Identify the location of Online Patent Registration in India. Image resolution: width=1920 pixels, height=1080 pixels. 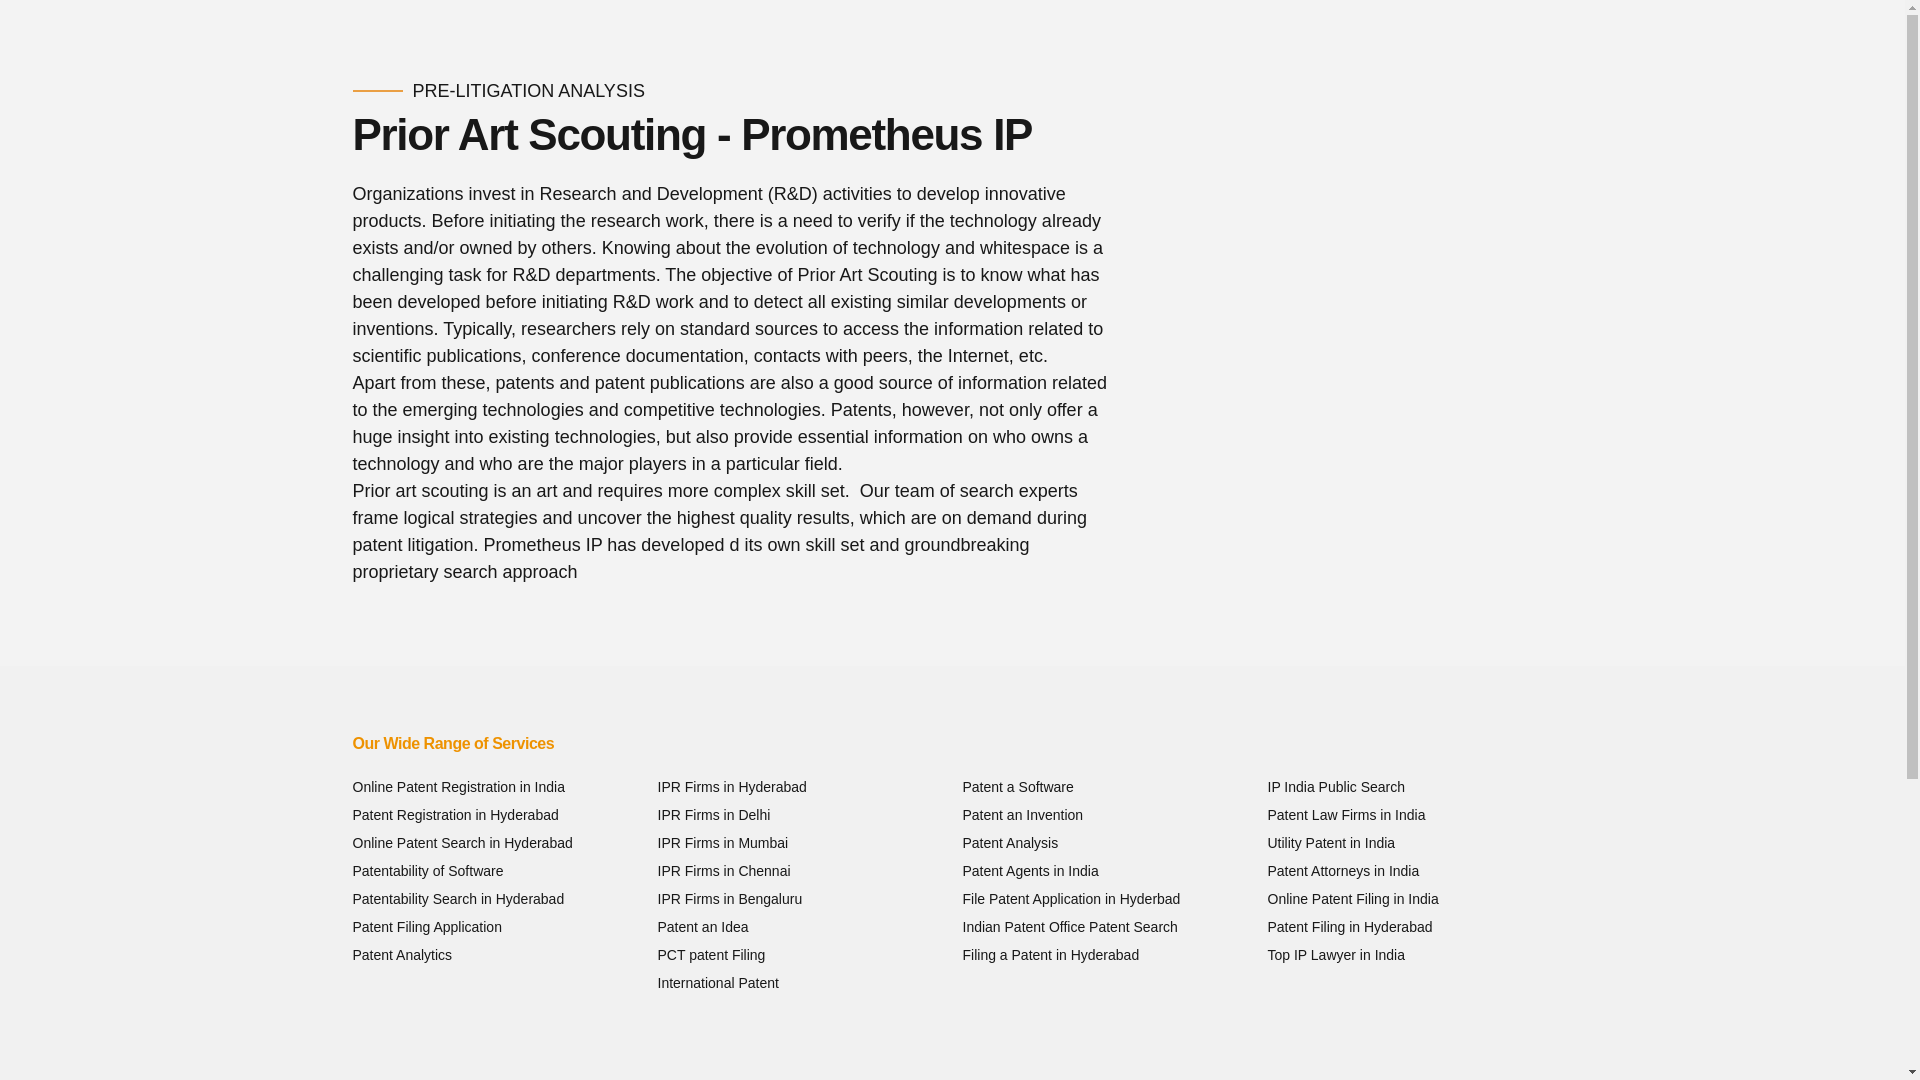
(458, 786).